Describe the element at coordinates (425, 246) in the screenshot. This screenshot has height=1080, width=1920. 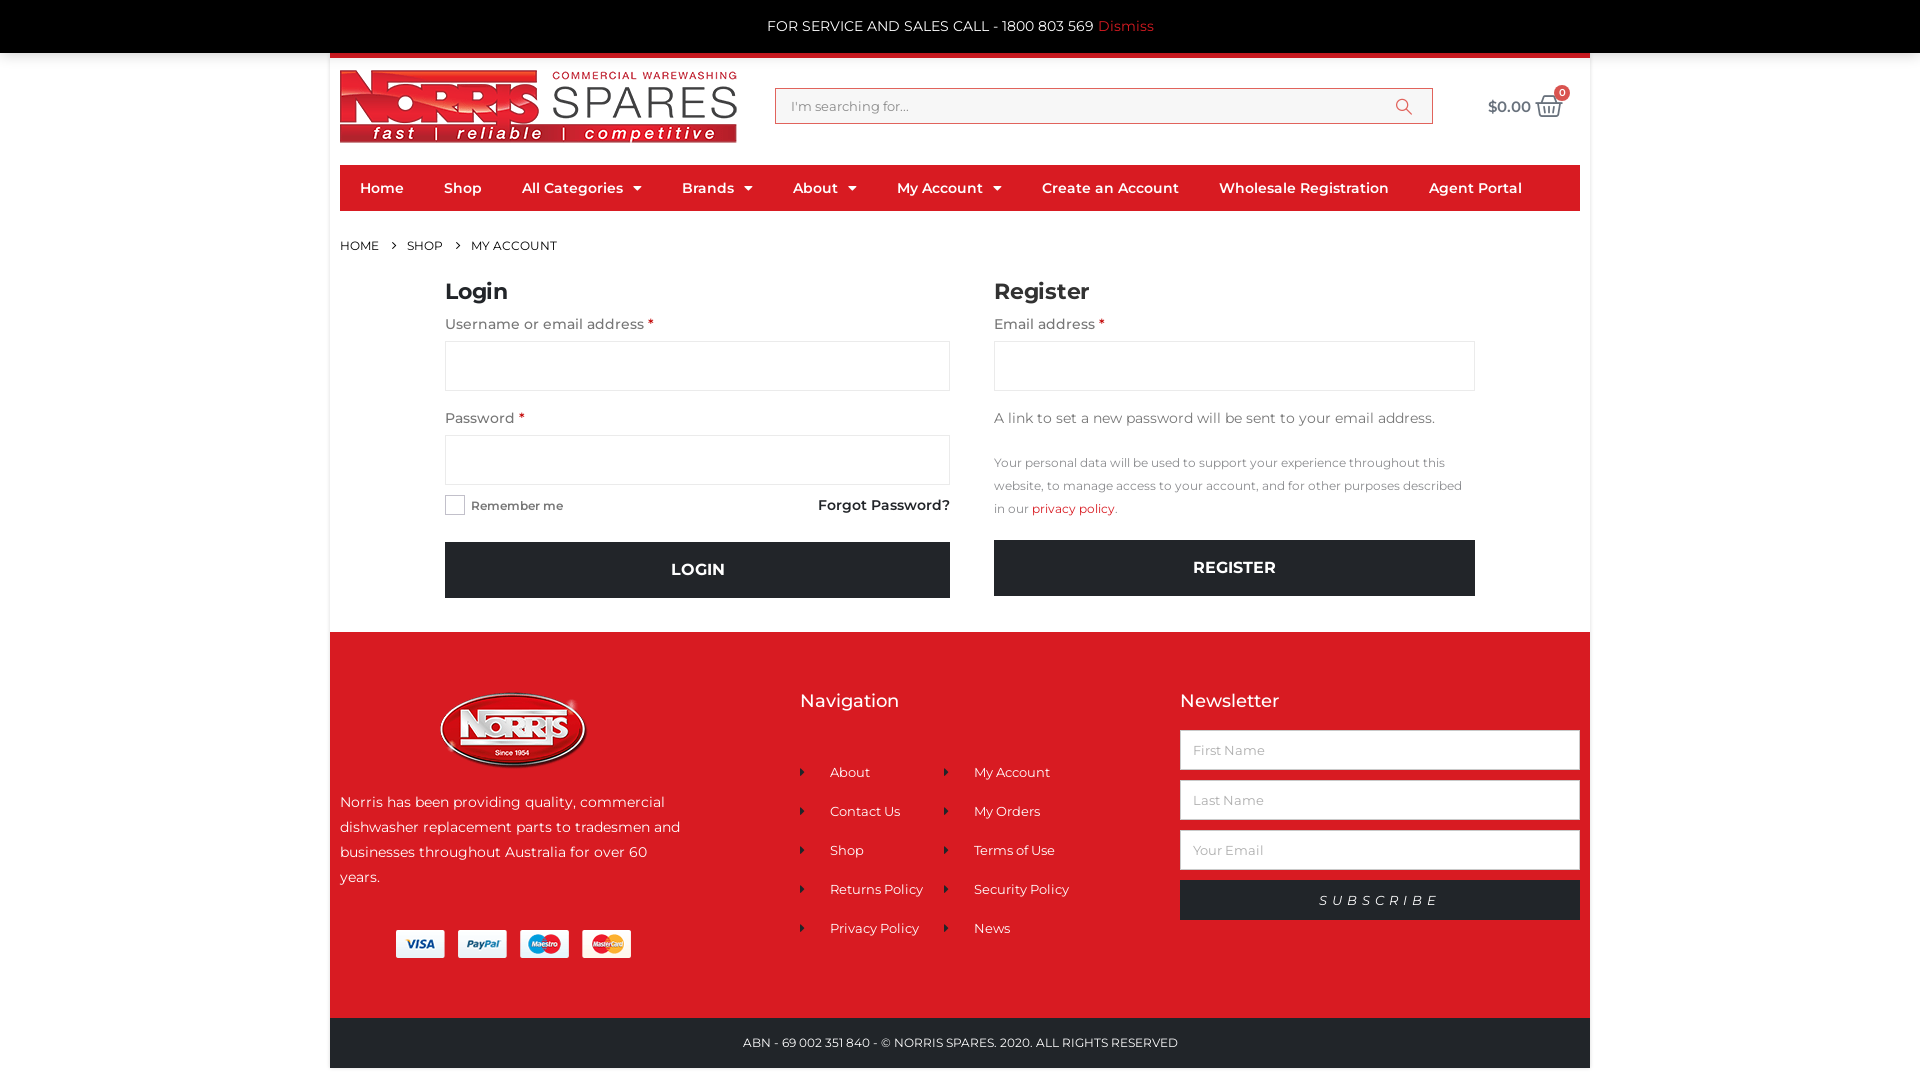
I see `SHOP` at that location.